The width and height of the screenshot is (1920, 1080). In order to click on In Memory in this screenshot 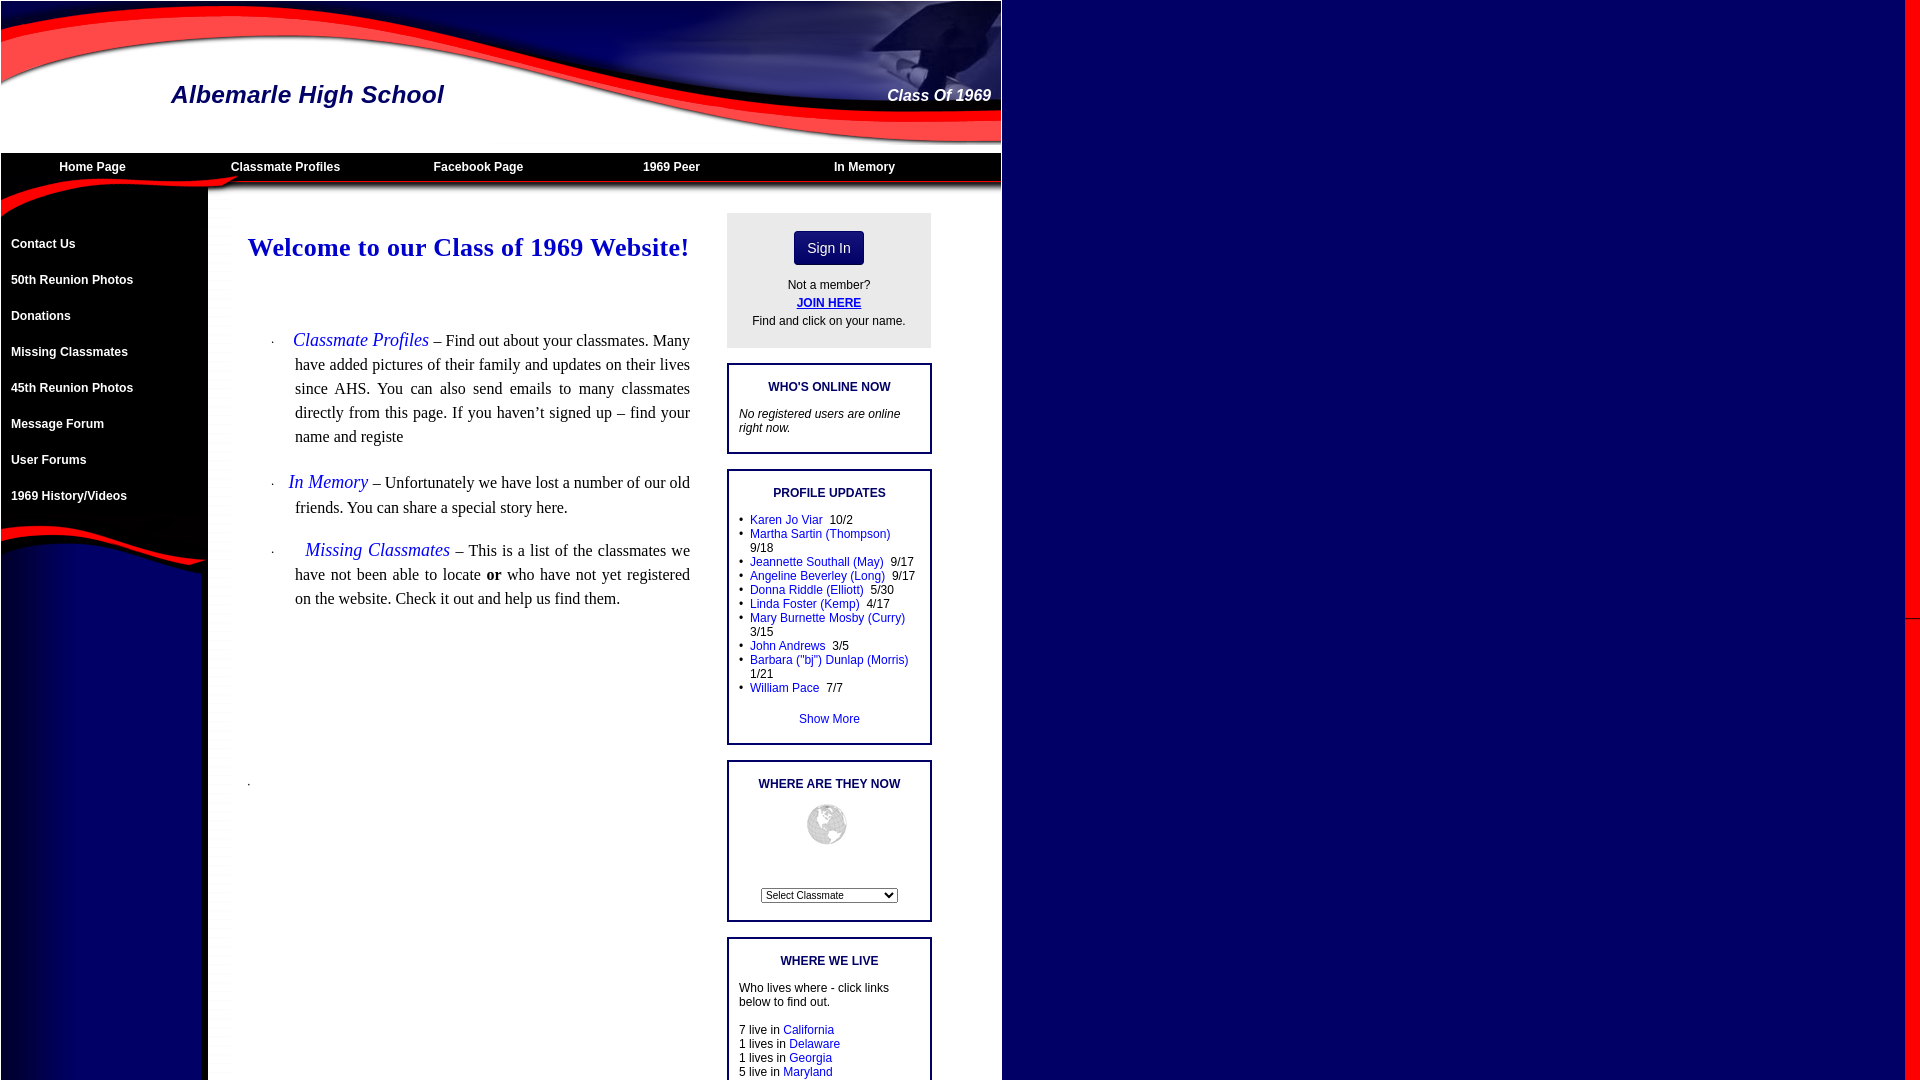, I will do `click(329, 482)`.